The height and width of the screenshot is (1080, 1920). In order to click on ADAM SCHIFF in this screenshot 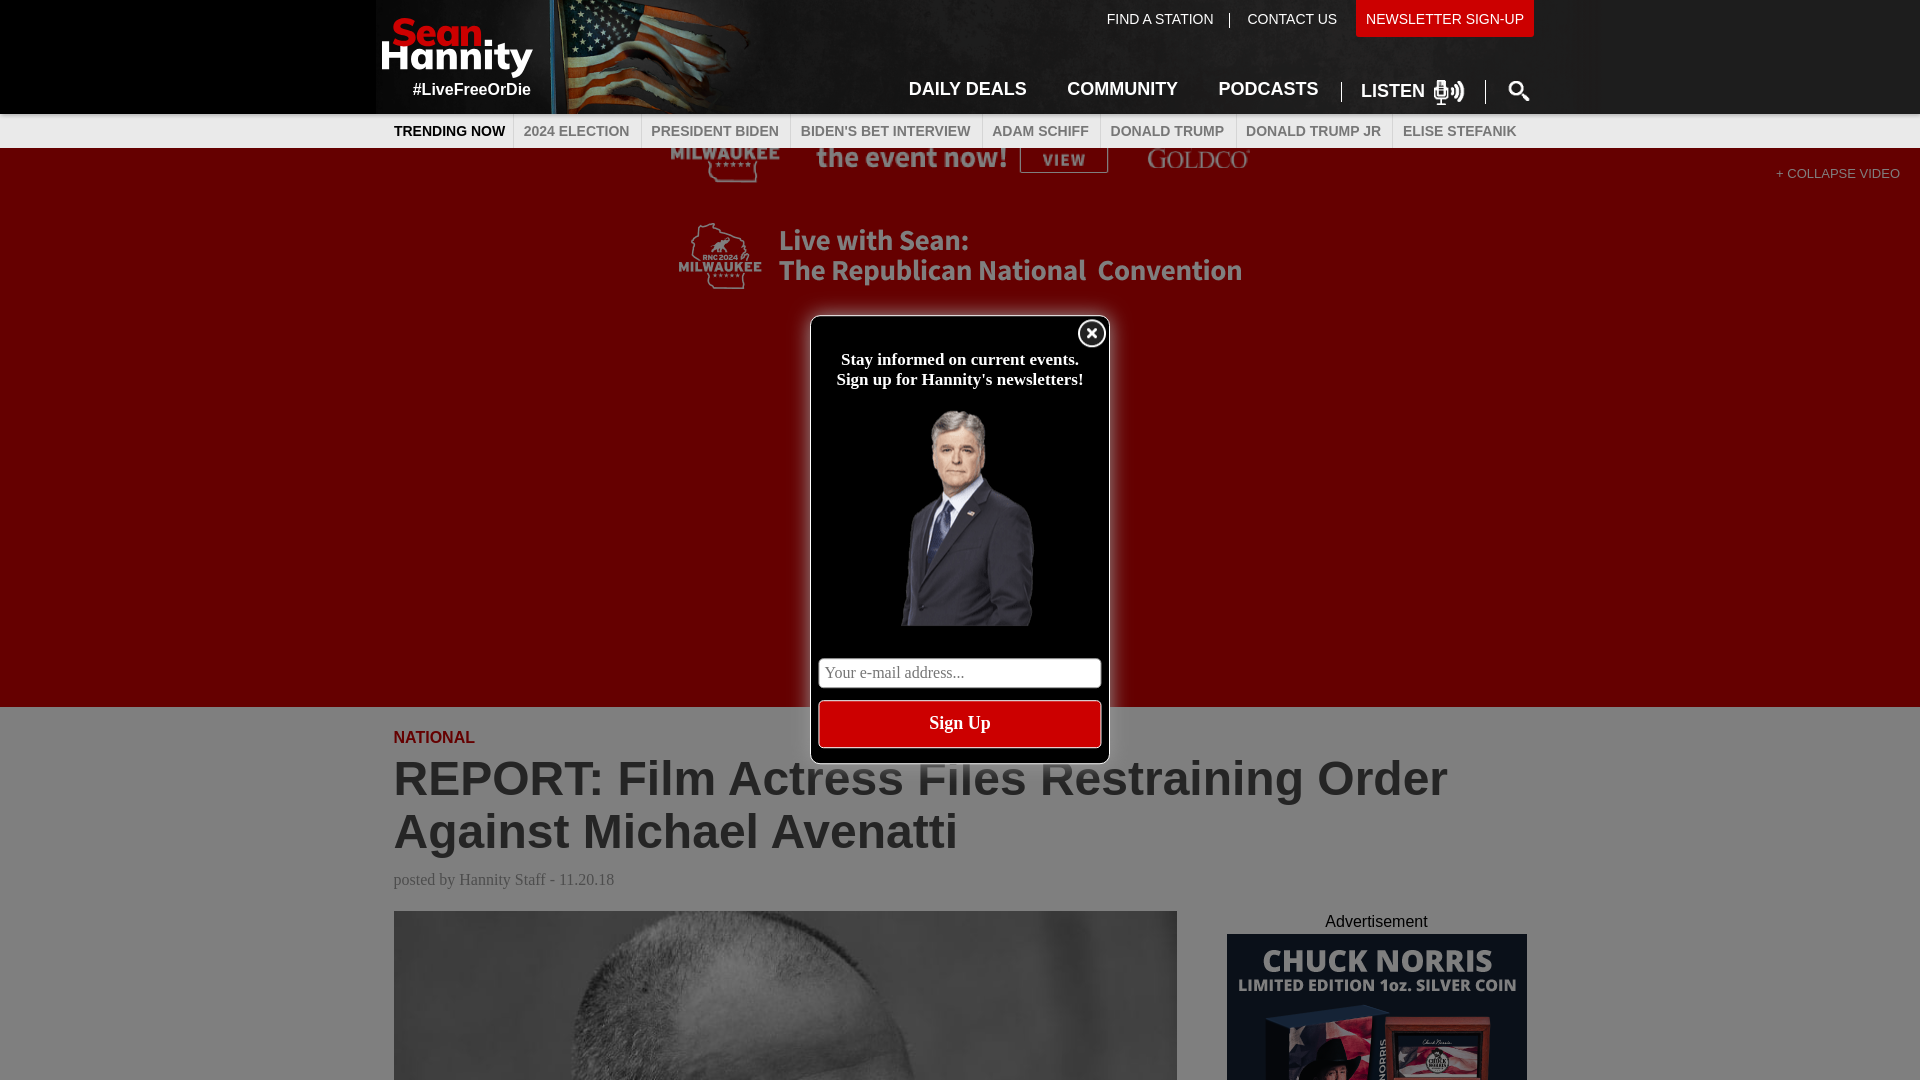, I will do `click(1040, 132)`.